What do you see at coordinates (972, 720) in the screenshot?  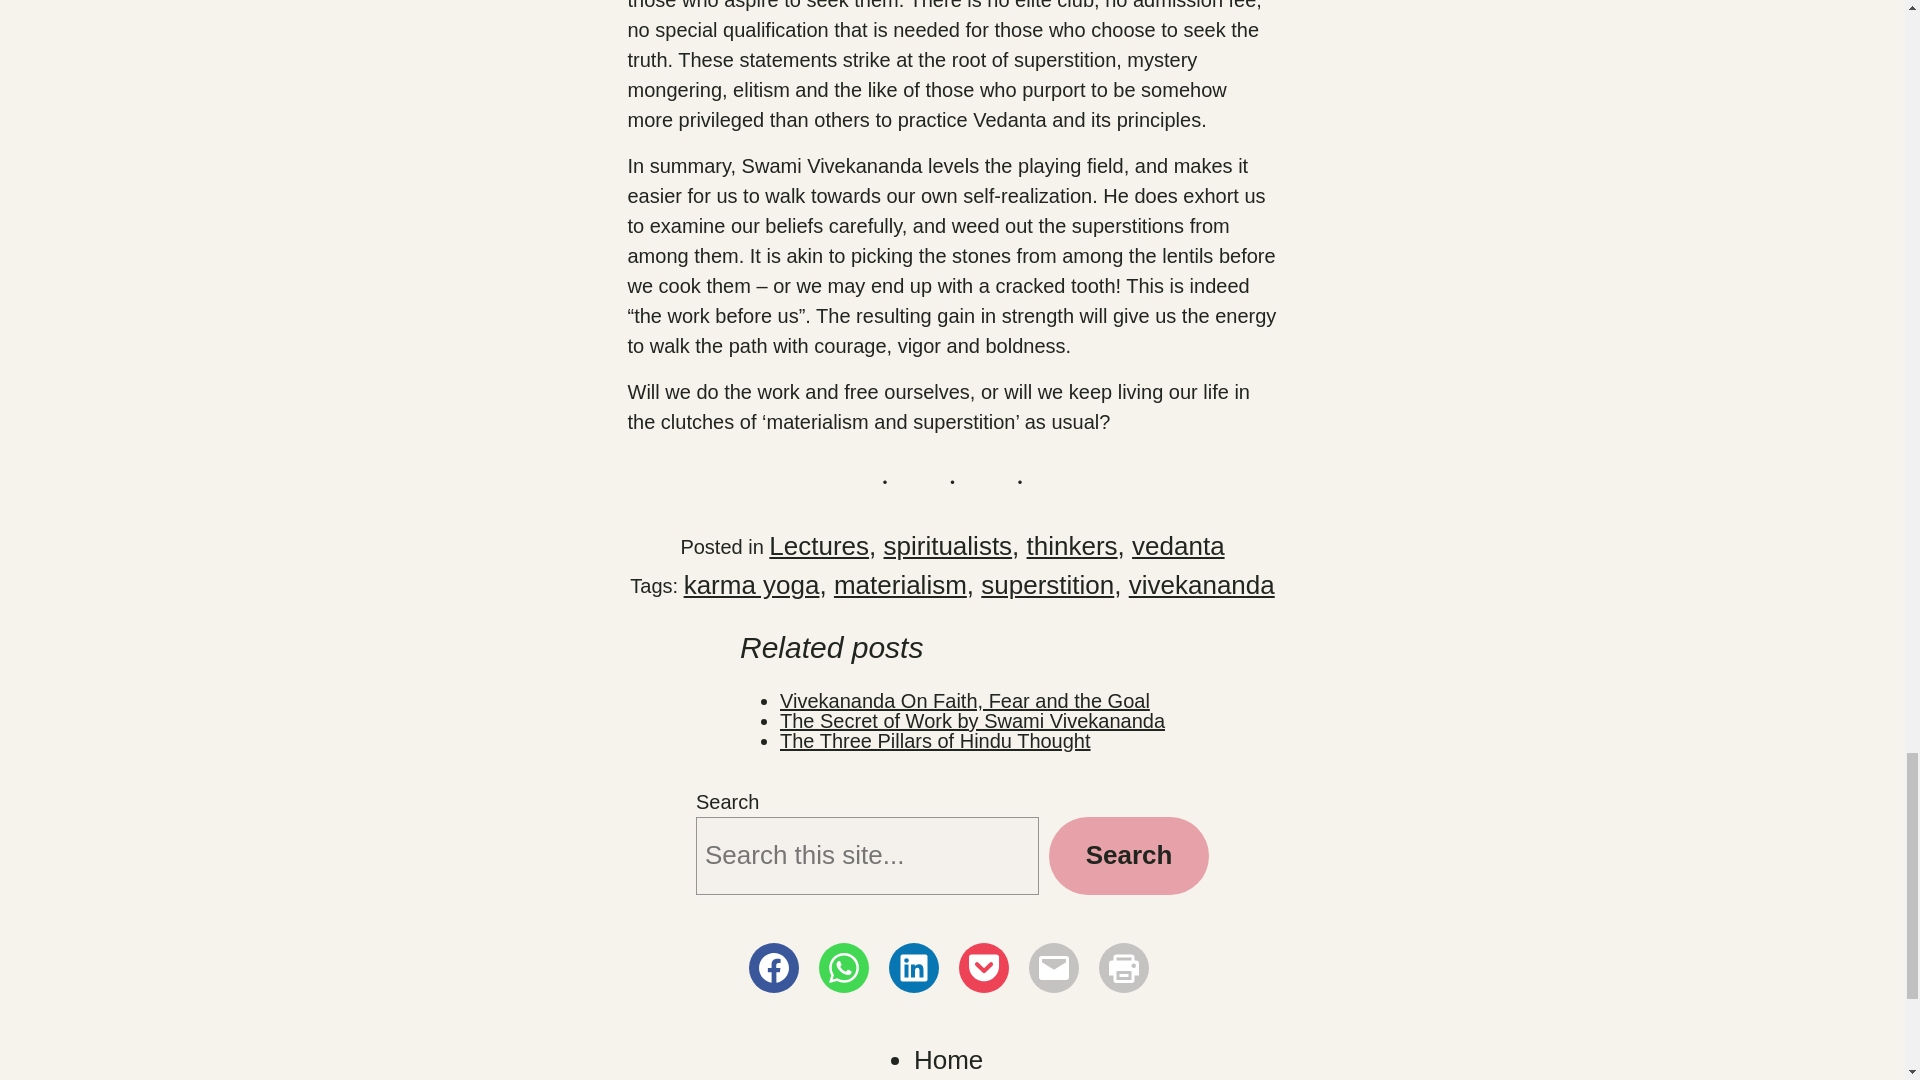 I see `The Secret of Work by Swami Vivekananda` at bounding box center [972, 720].